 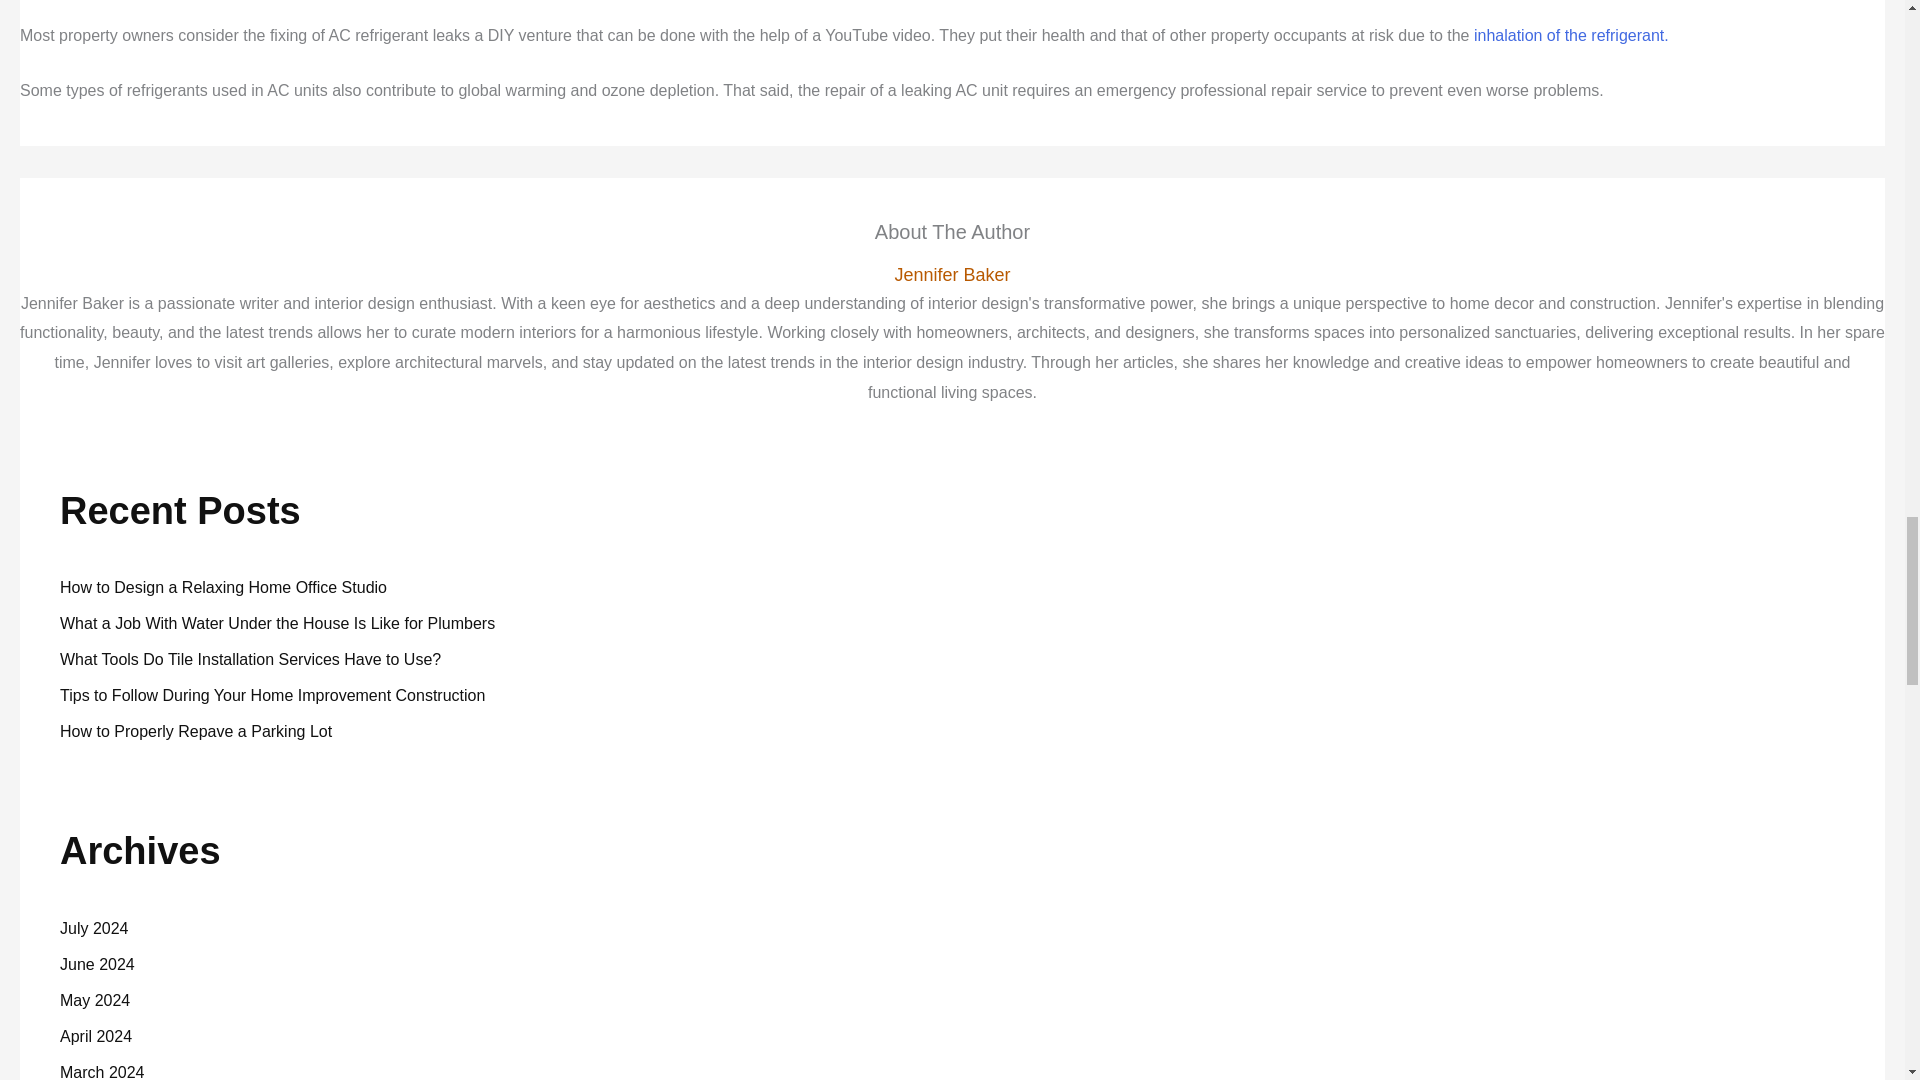 I want to click on March 2024, so click(x=102, y=1072).